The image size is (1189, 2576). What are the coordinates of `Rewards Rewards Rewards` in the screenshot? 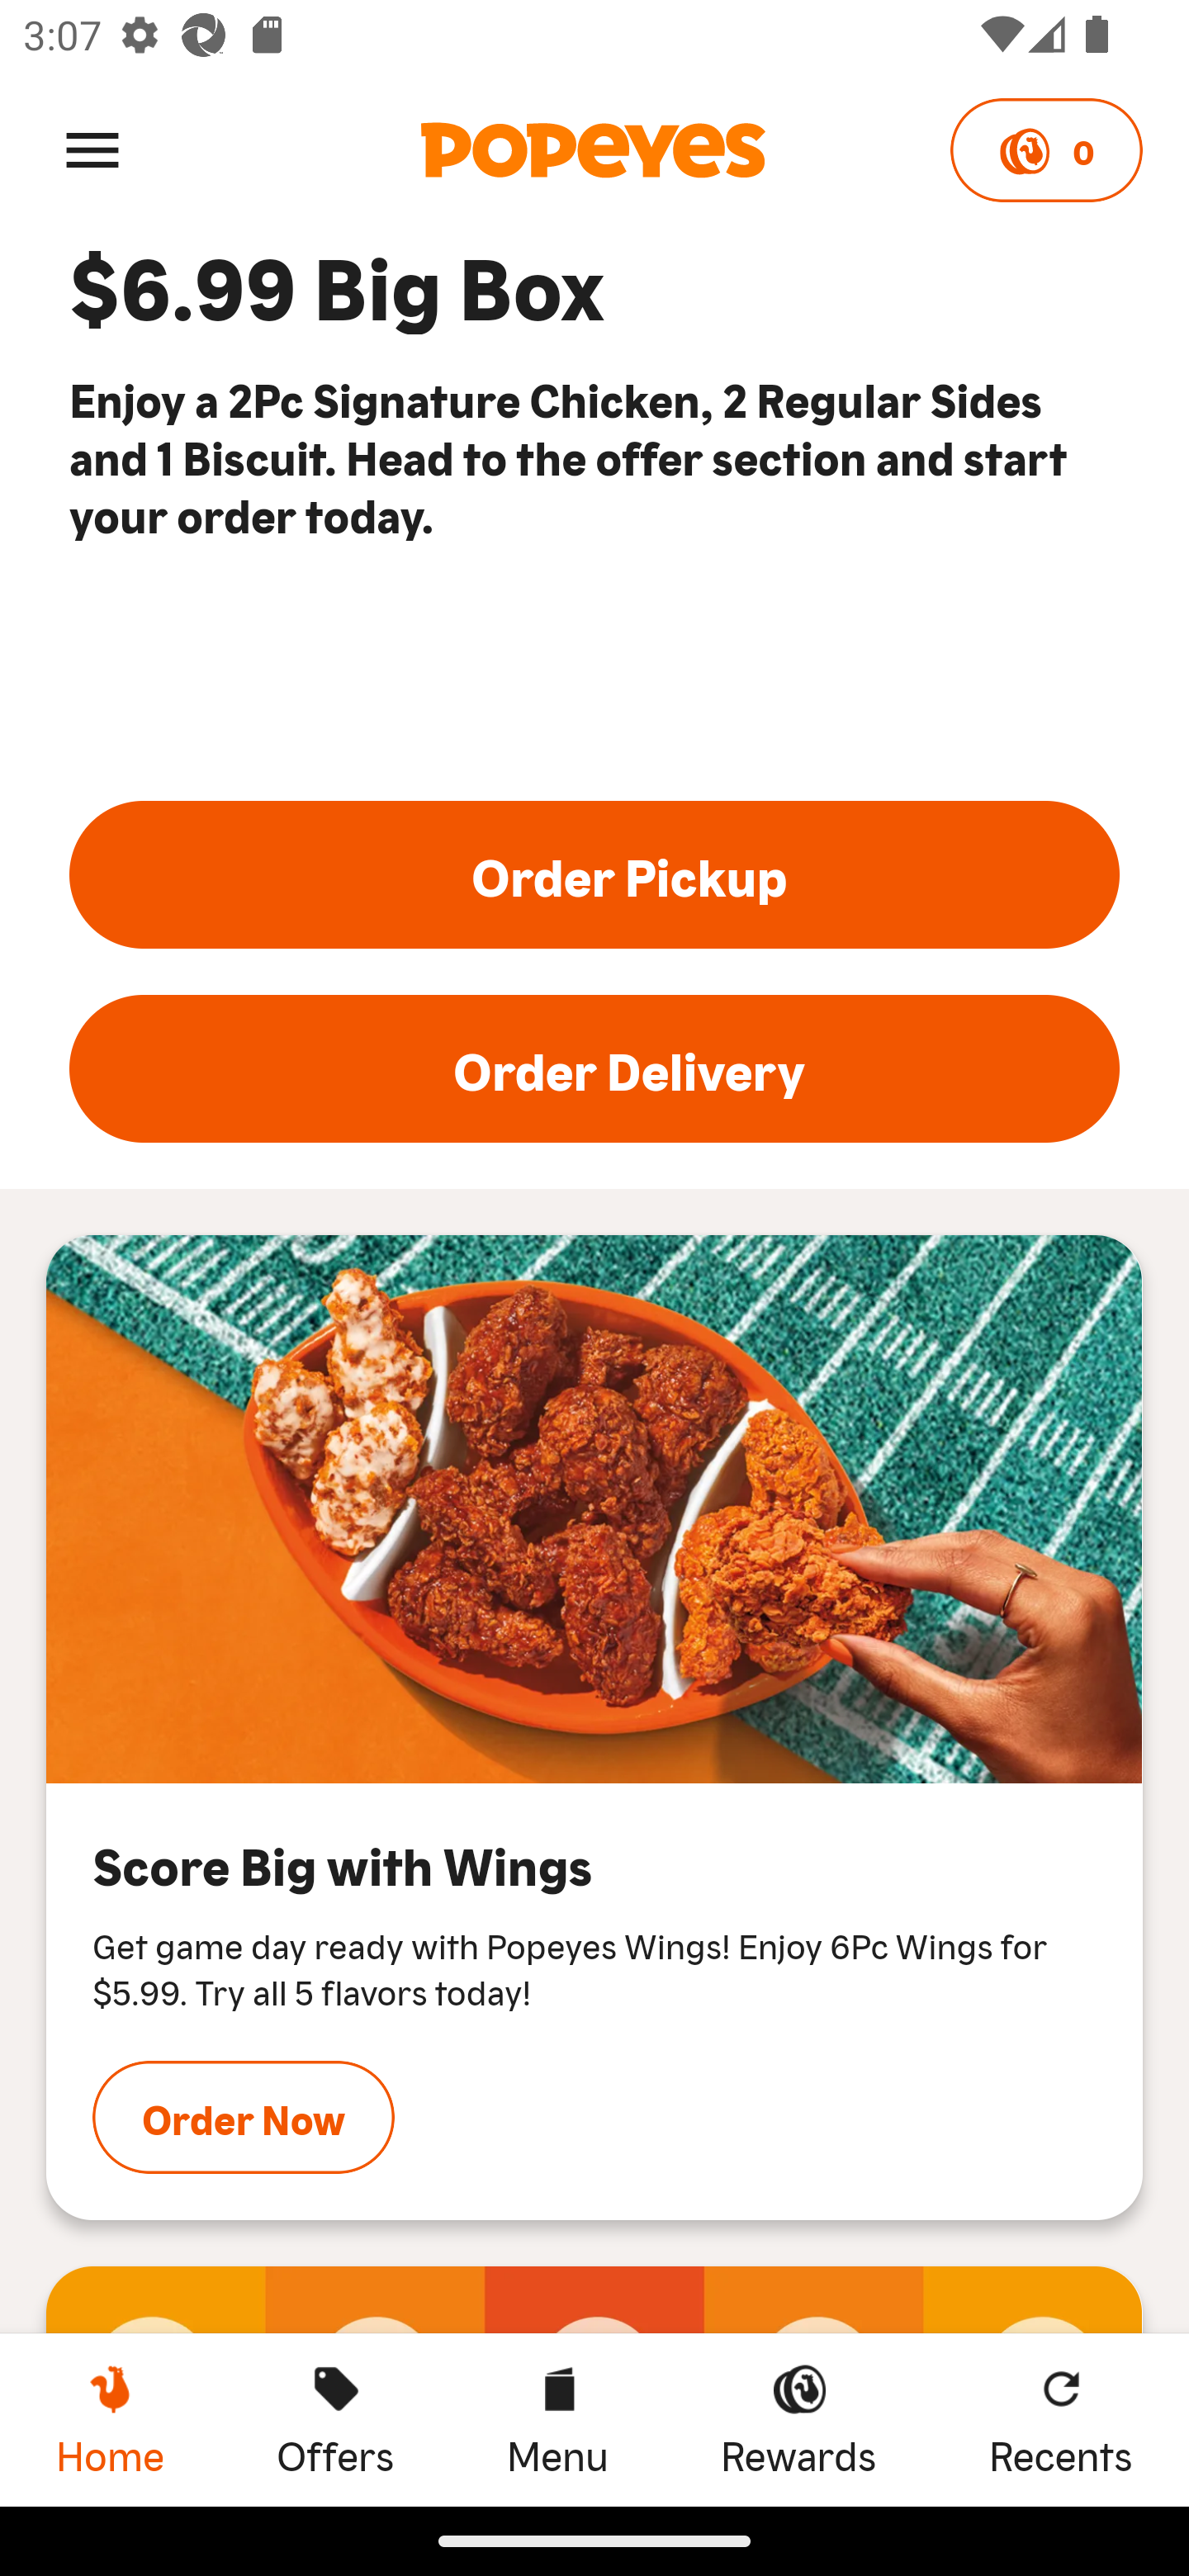 It's located at (798, 2419).